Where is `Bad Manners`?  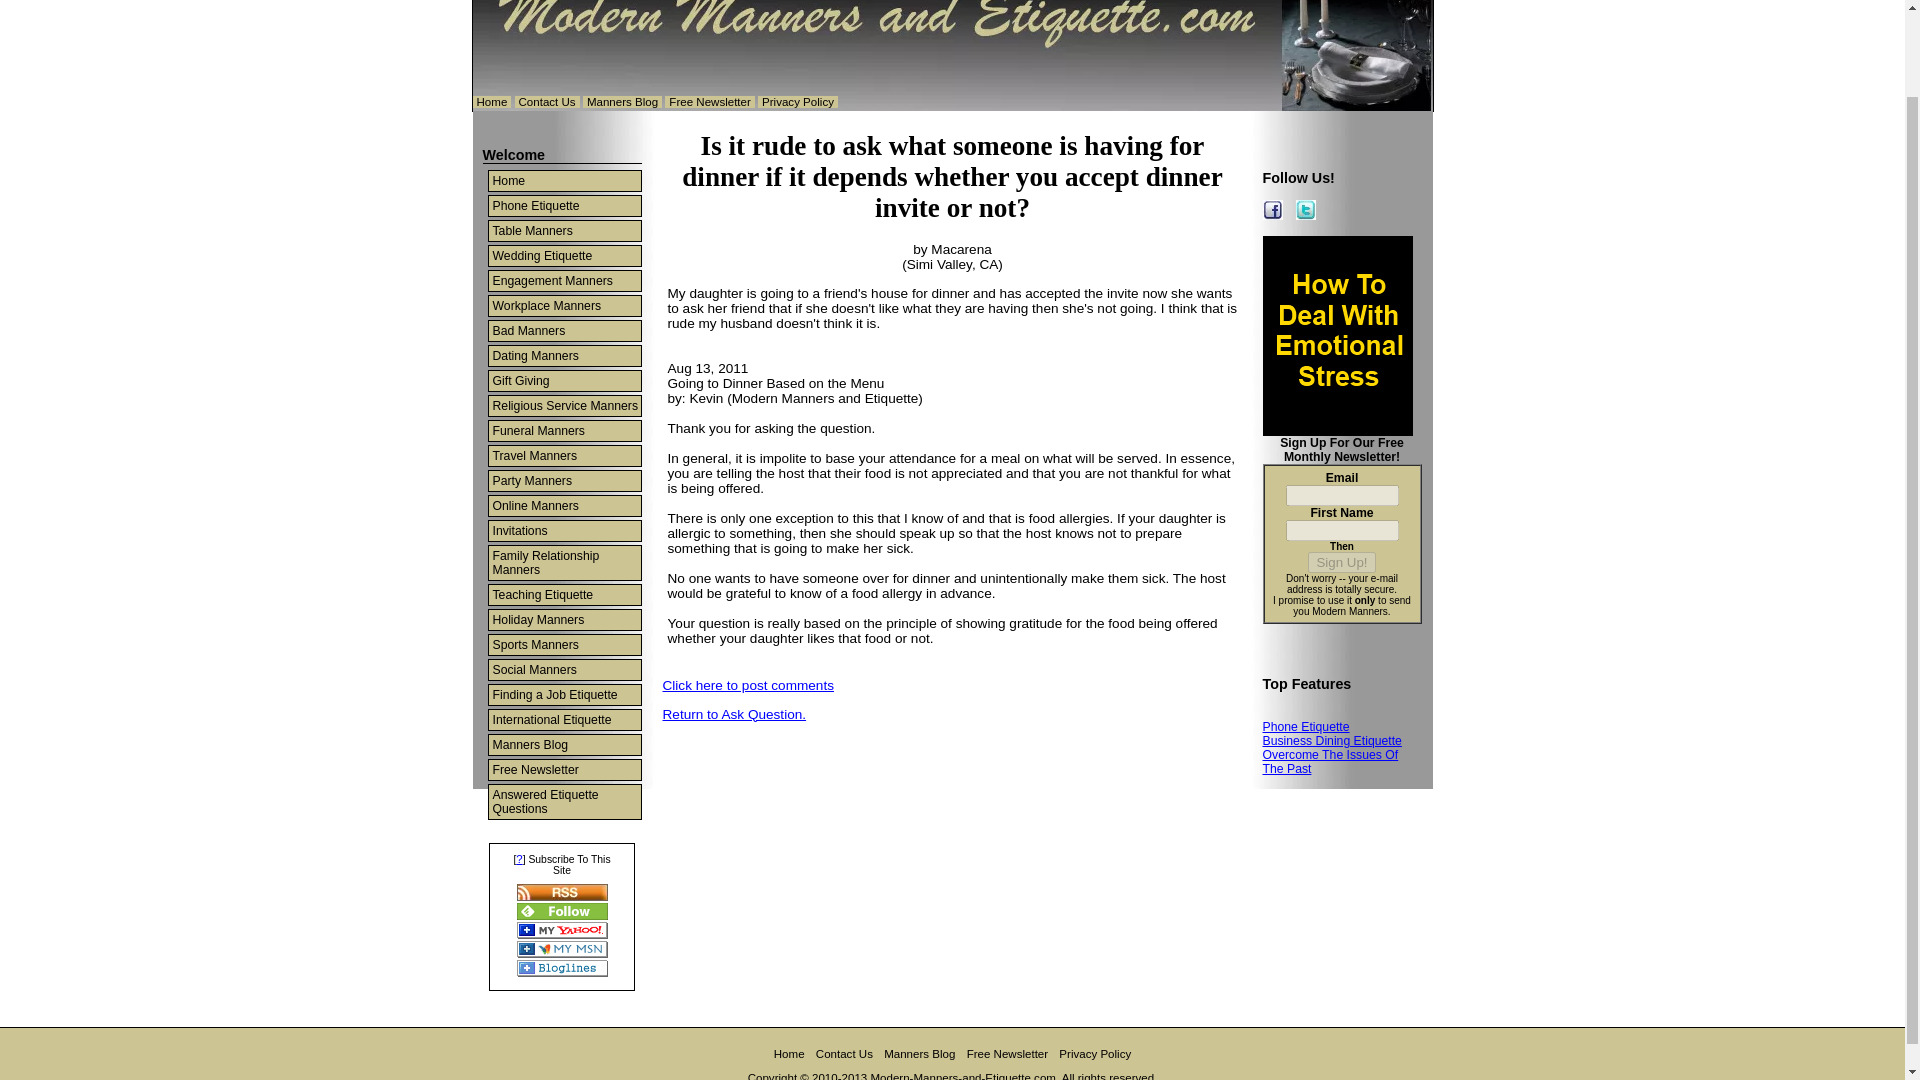
Bad Manners is located at coordinates (563, 330).